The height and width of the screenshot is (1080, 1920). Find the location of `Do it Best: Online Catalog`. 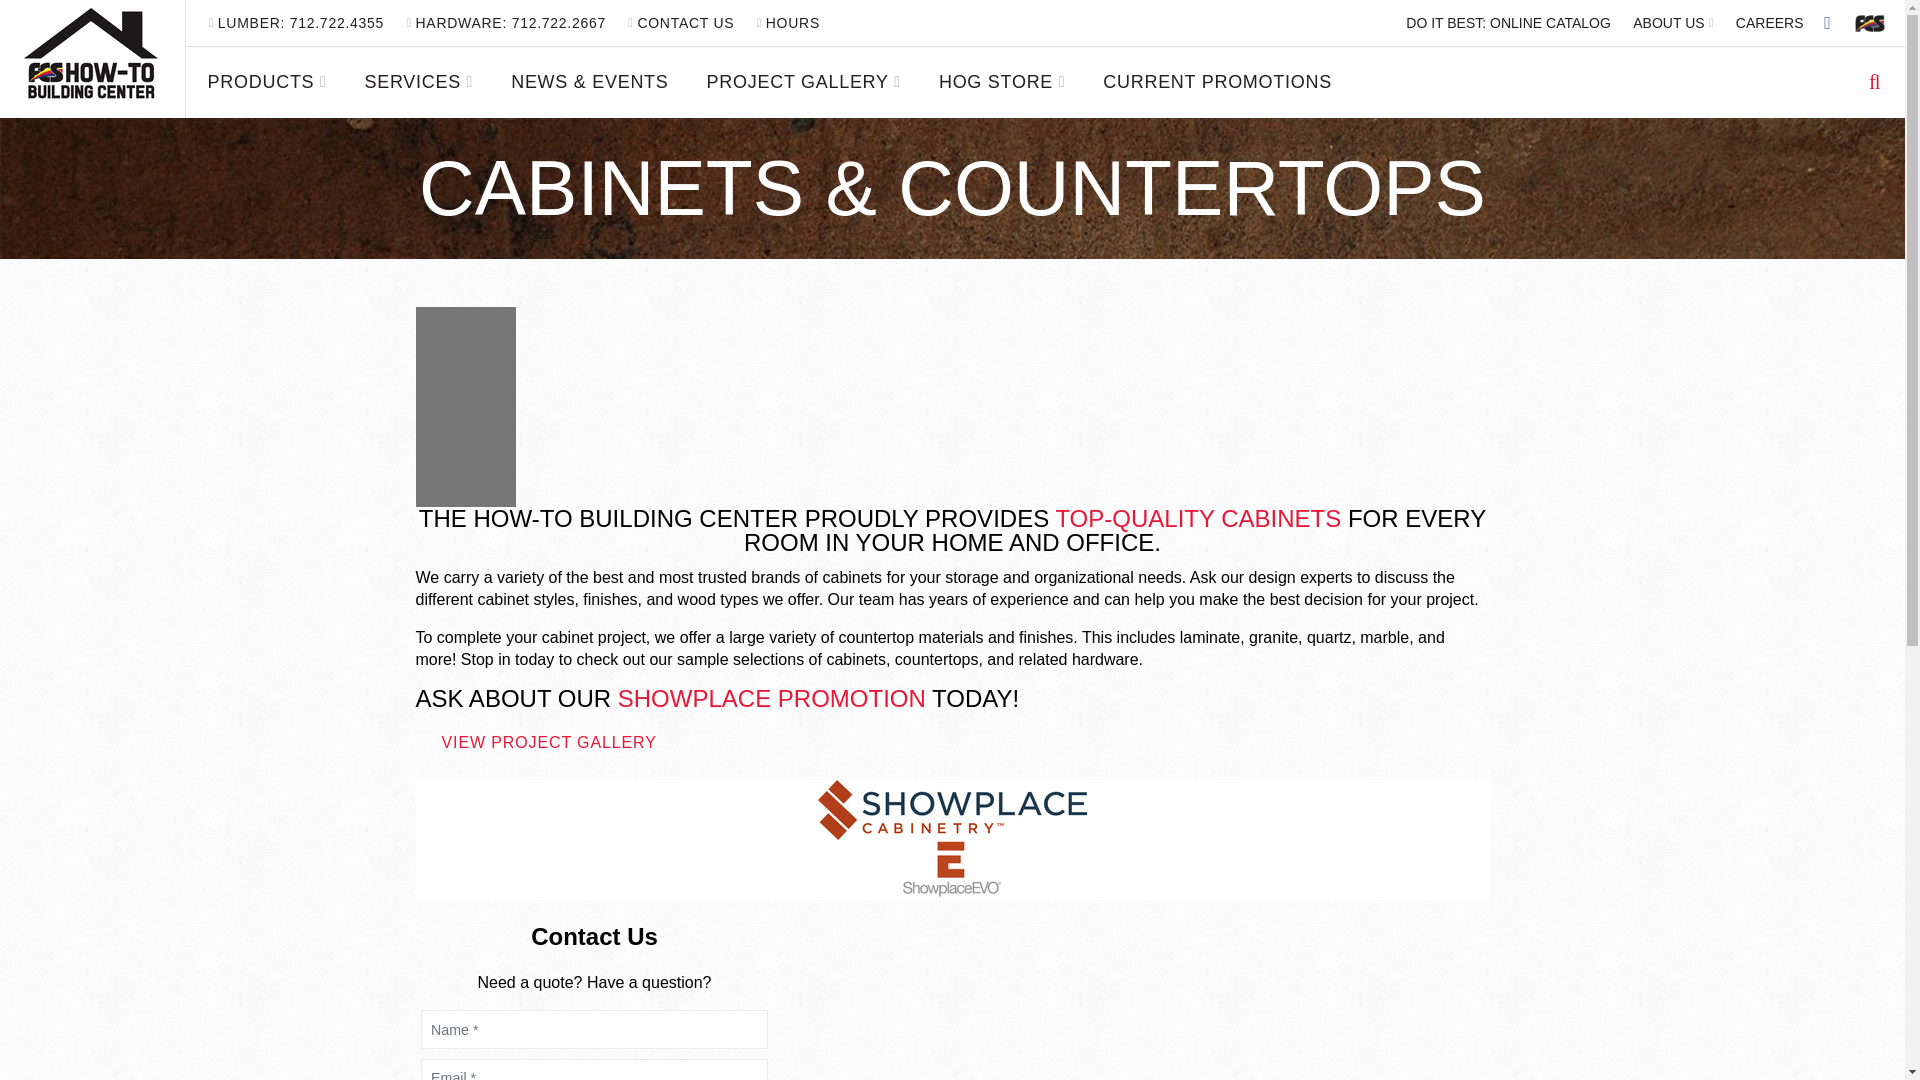

Do it Best: Online Catalog is located at coordinates (1508, 22).